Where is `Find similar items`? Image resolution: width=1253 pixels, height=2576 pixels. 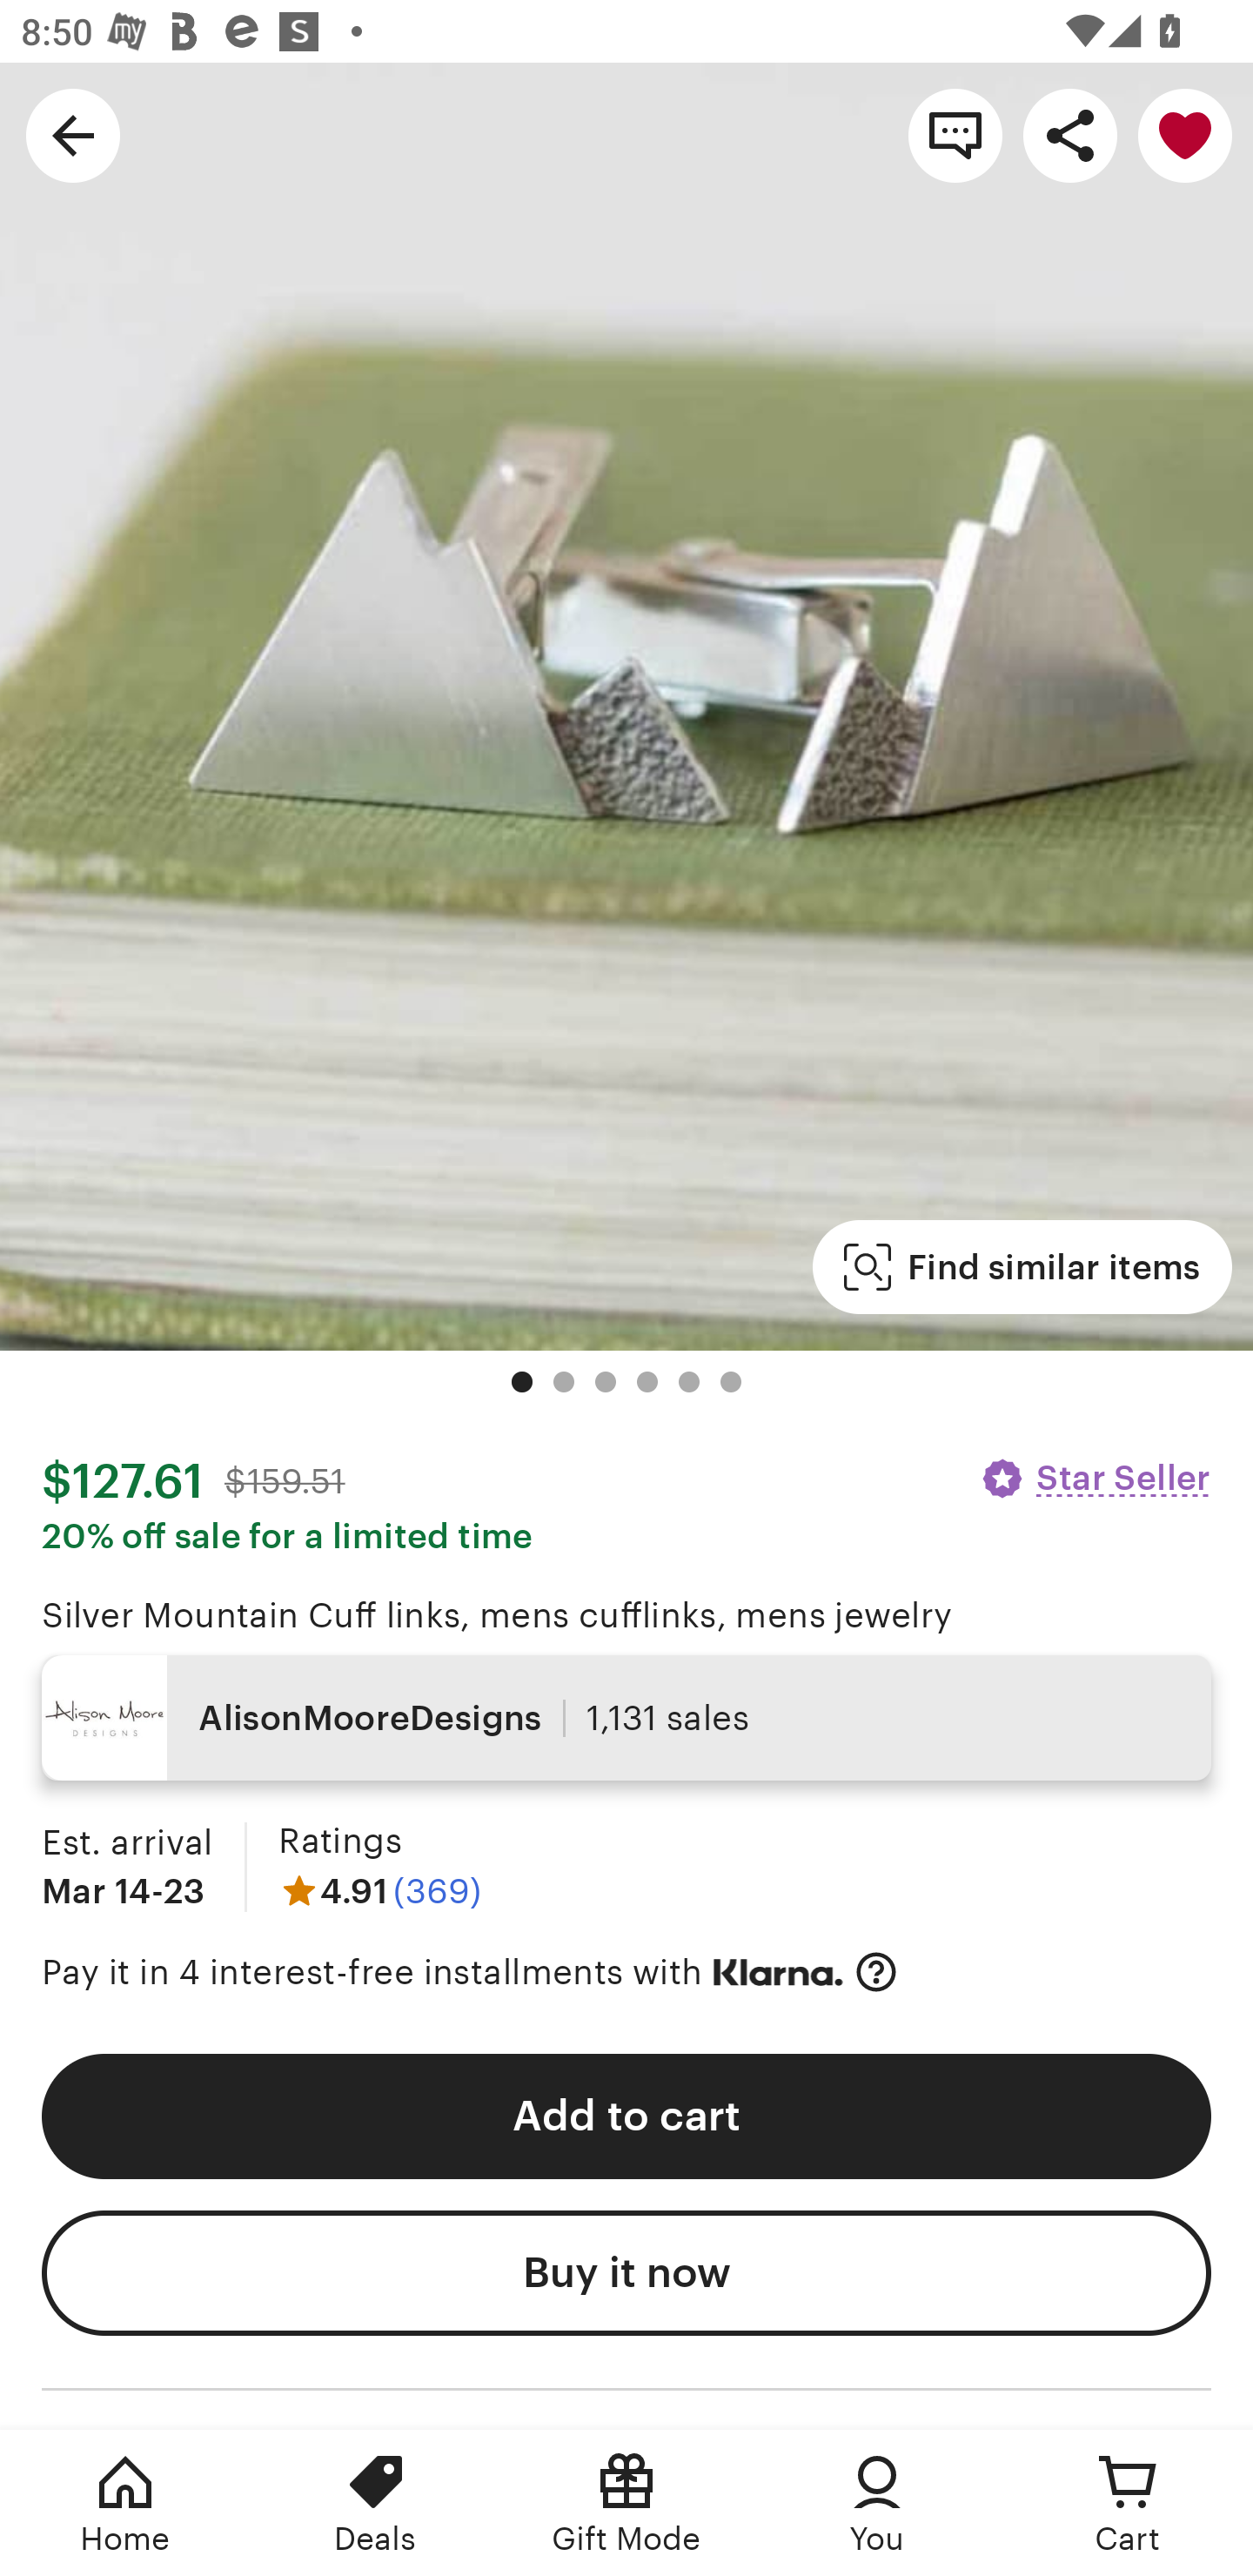
Find similar items is located at coordinates (1022, 1267).